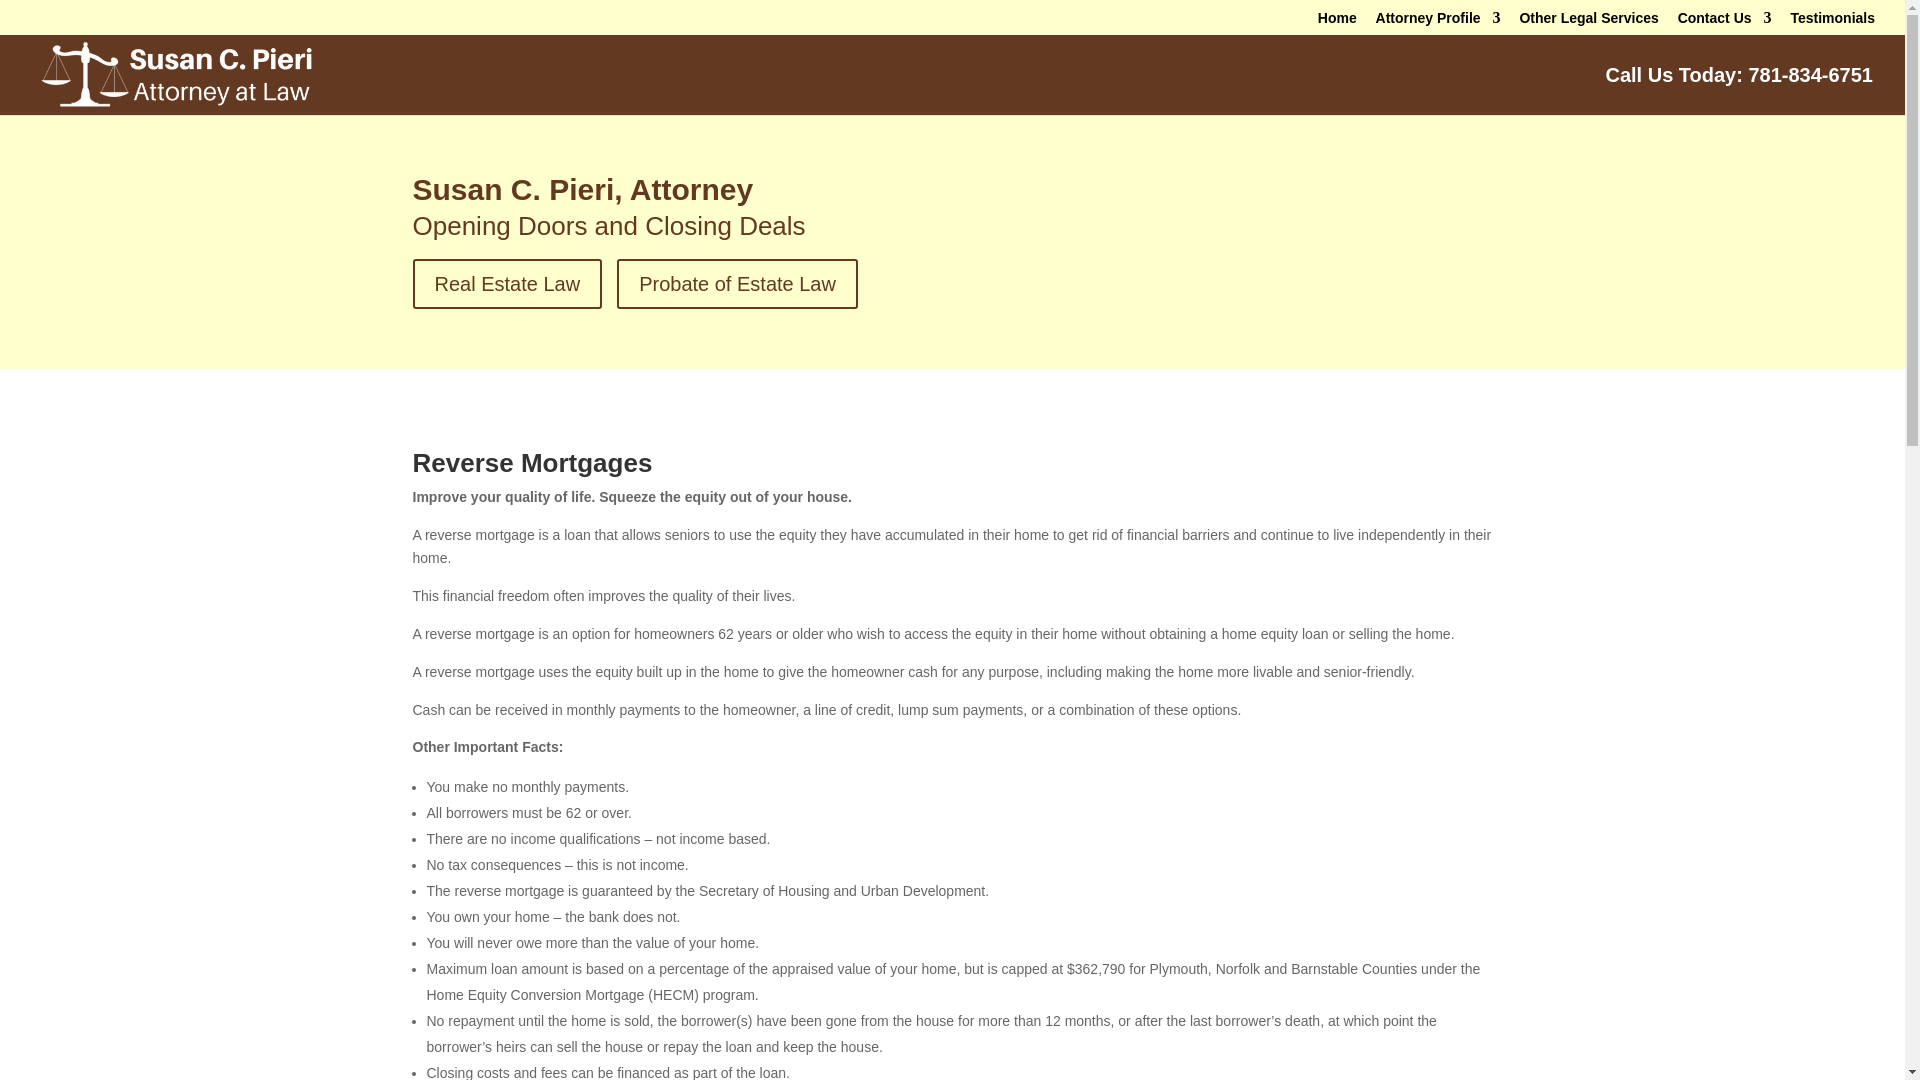 The image size is (1920, 1080). What do you see at coordinates (1725, 22) in the screenshot?
I see `Contact Us` at bounding box center [1725, 22].